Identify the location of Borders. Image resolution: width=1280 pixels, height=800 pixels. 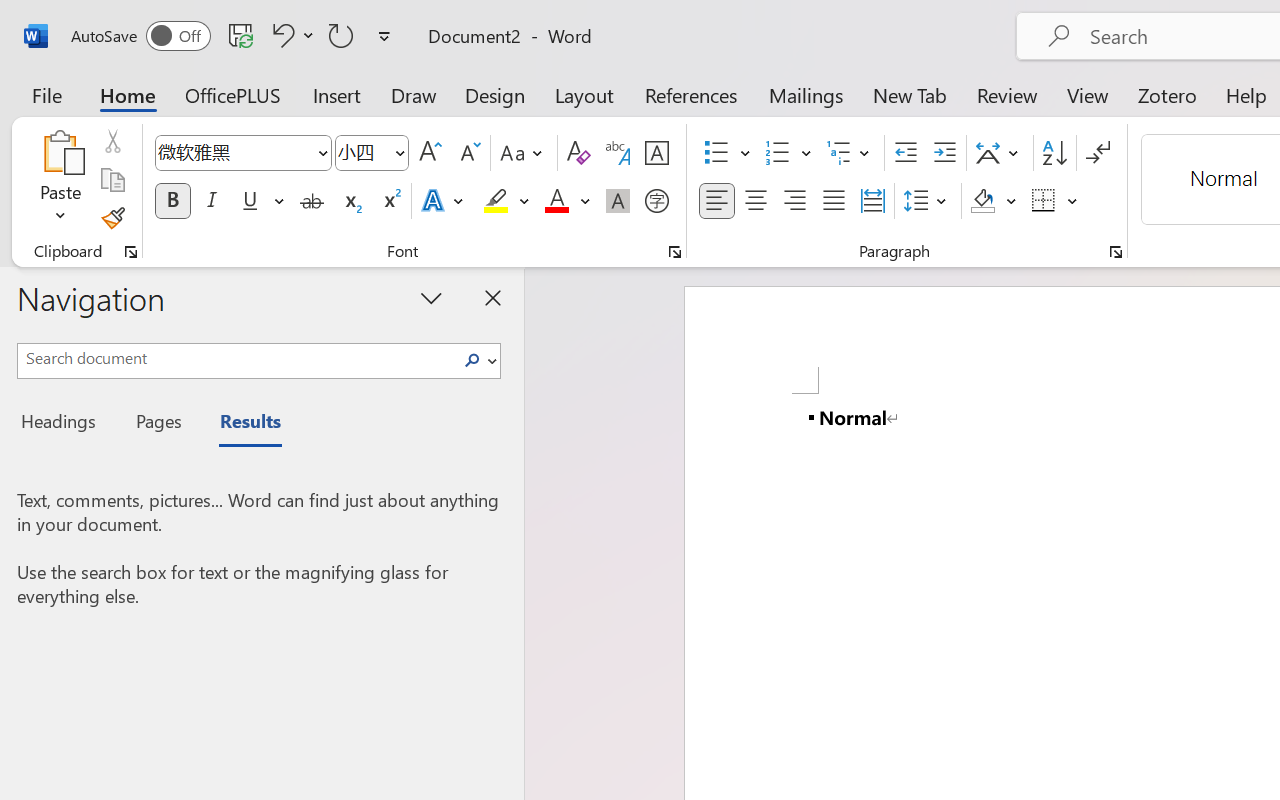
(1055, 201).